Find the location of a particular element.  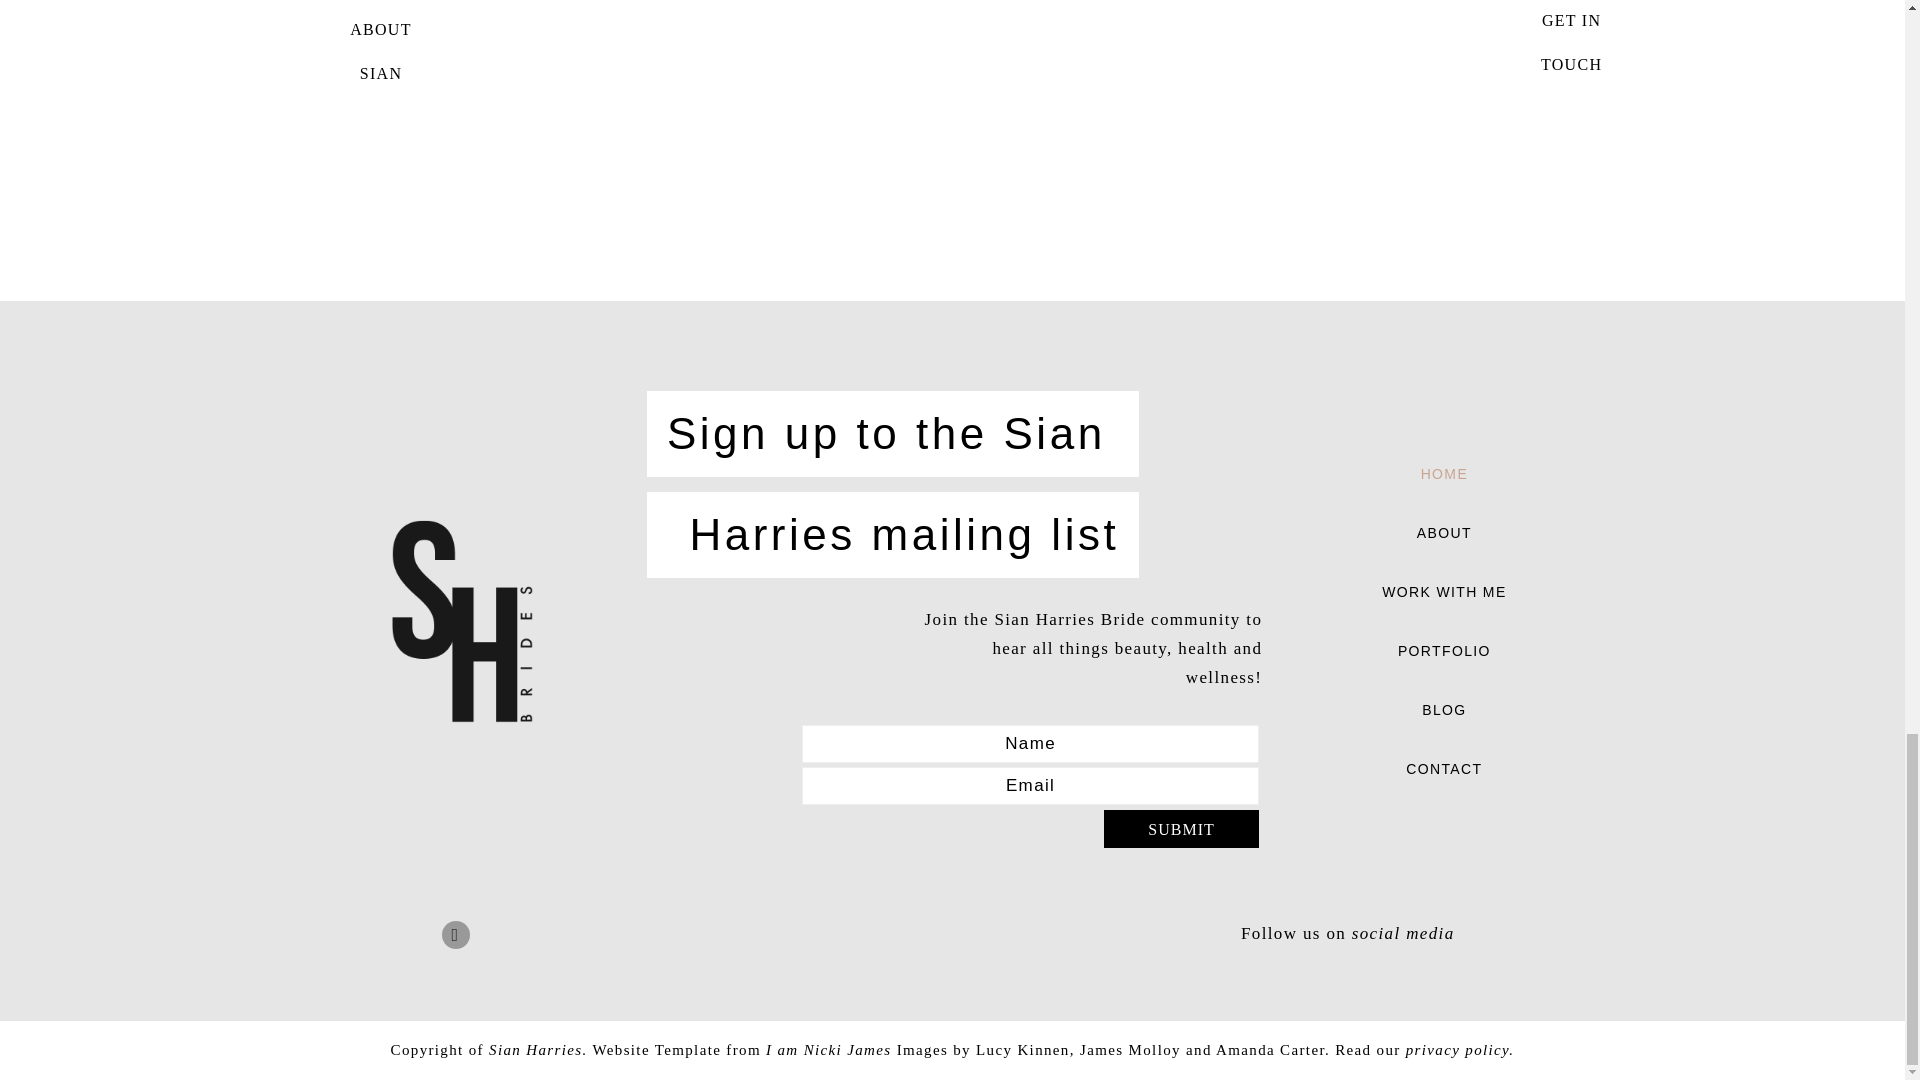

SHsubmark is located at coordinates (462, 622).